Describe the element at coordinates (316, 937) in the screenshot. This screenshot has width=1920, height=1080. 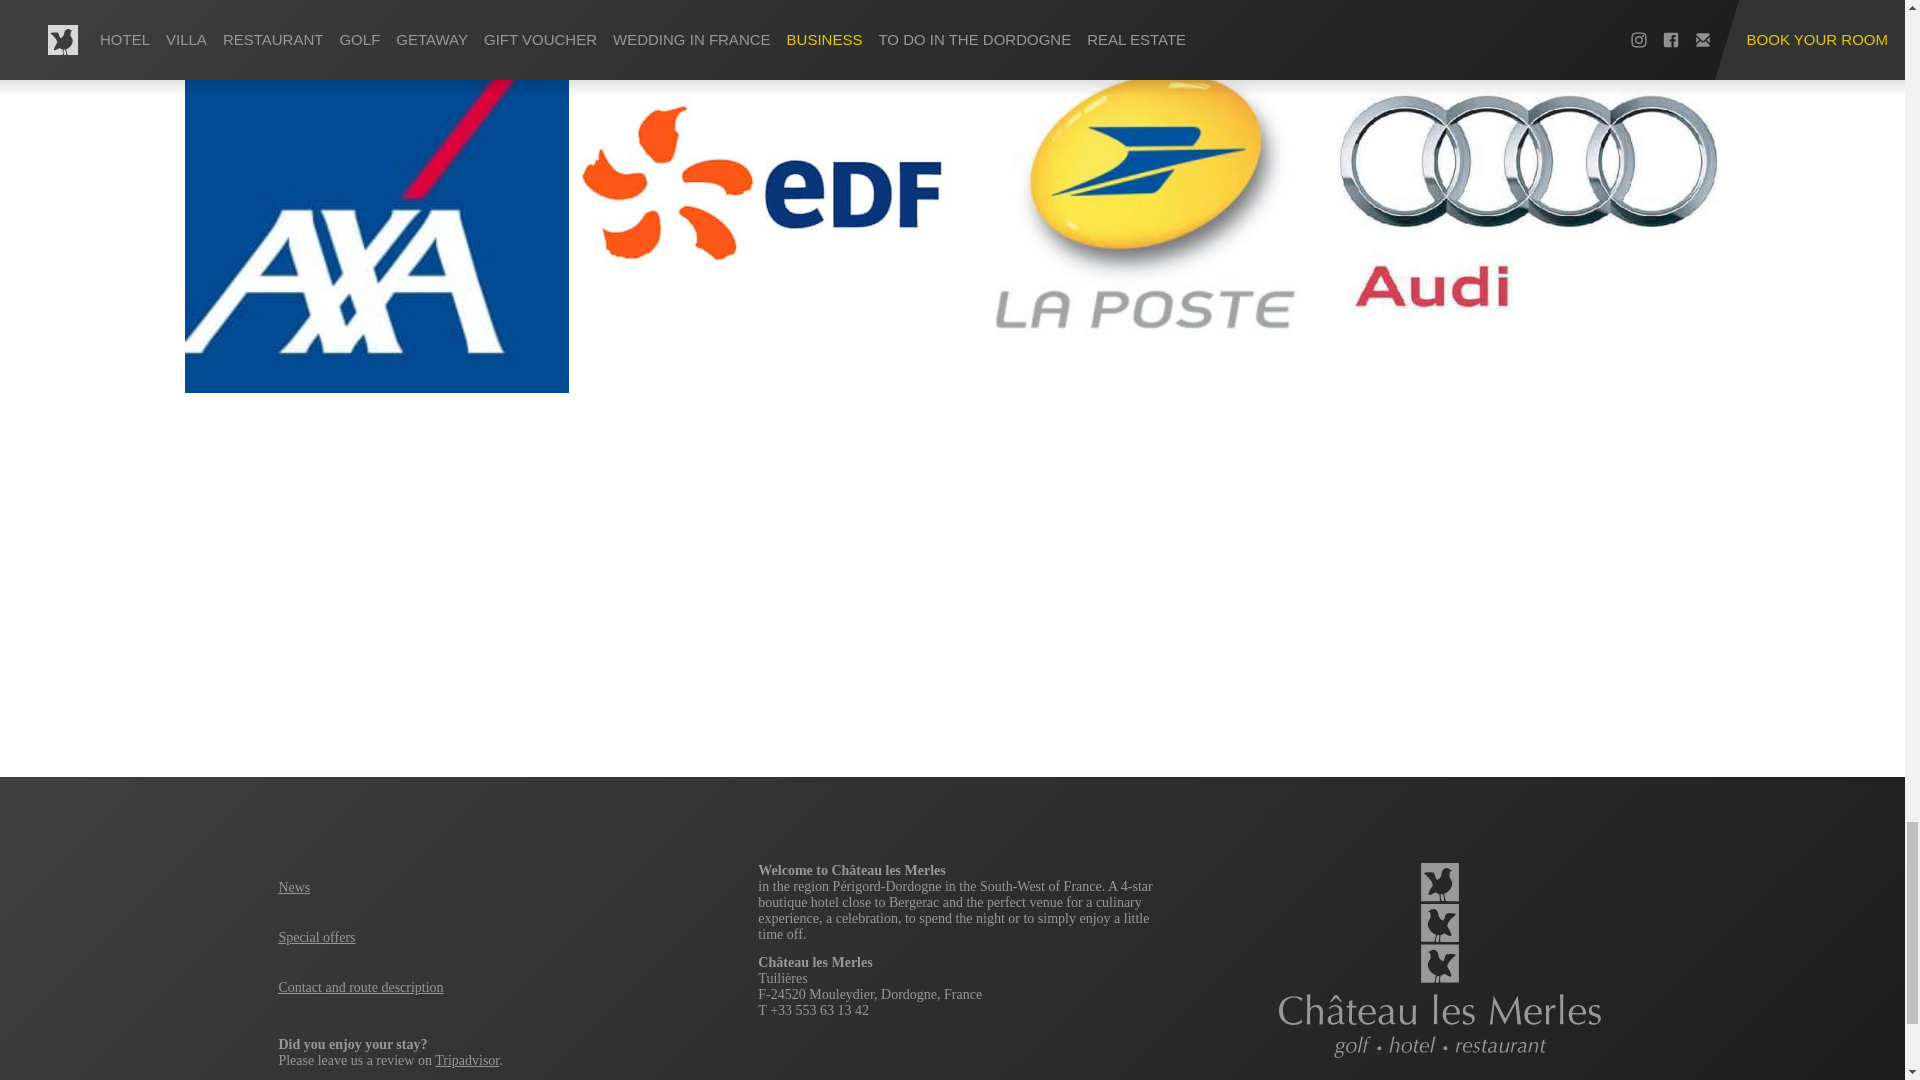
I see `Special offers` at that location.